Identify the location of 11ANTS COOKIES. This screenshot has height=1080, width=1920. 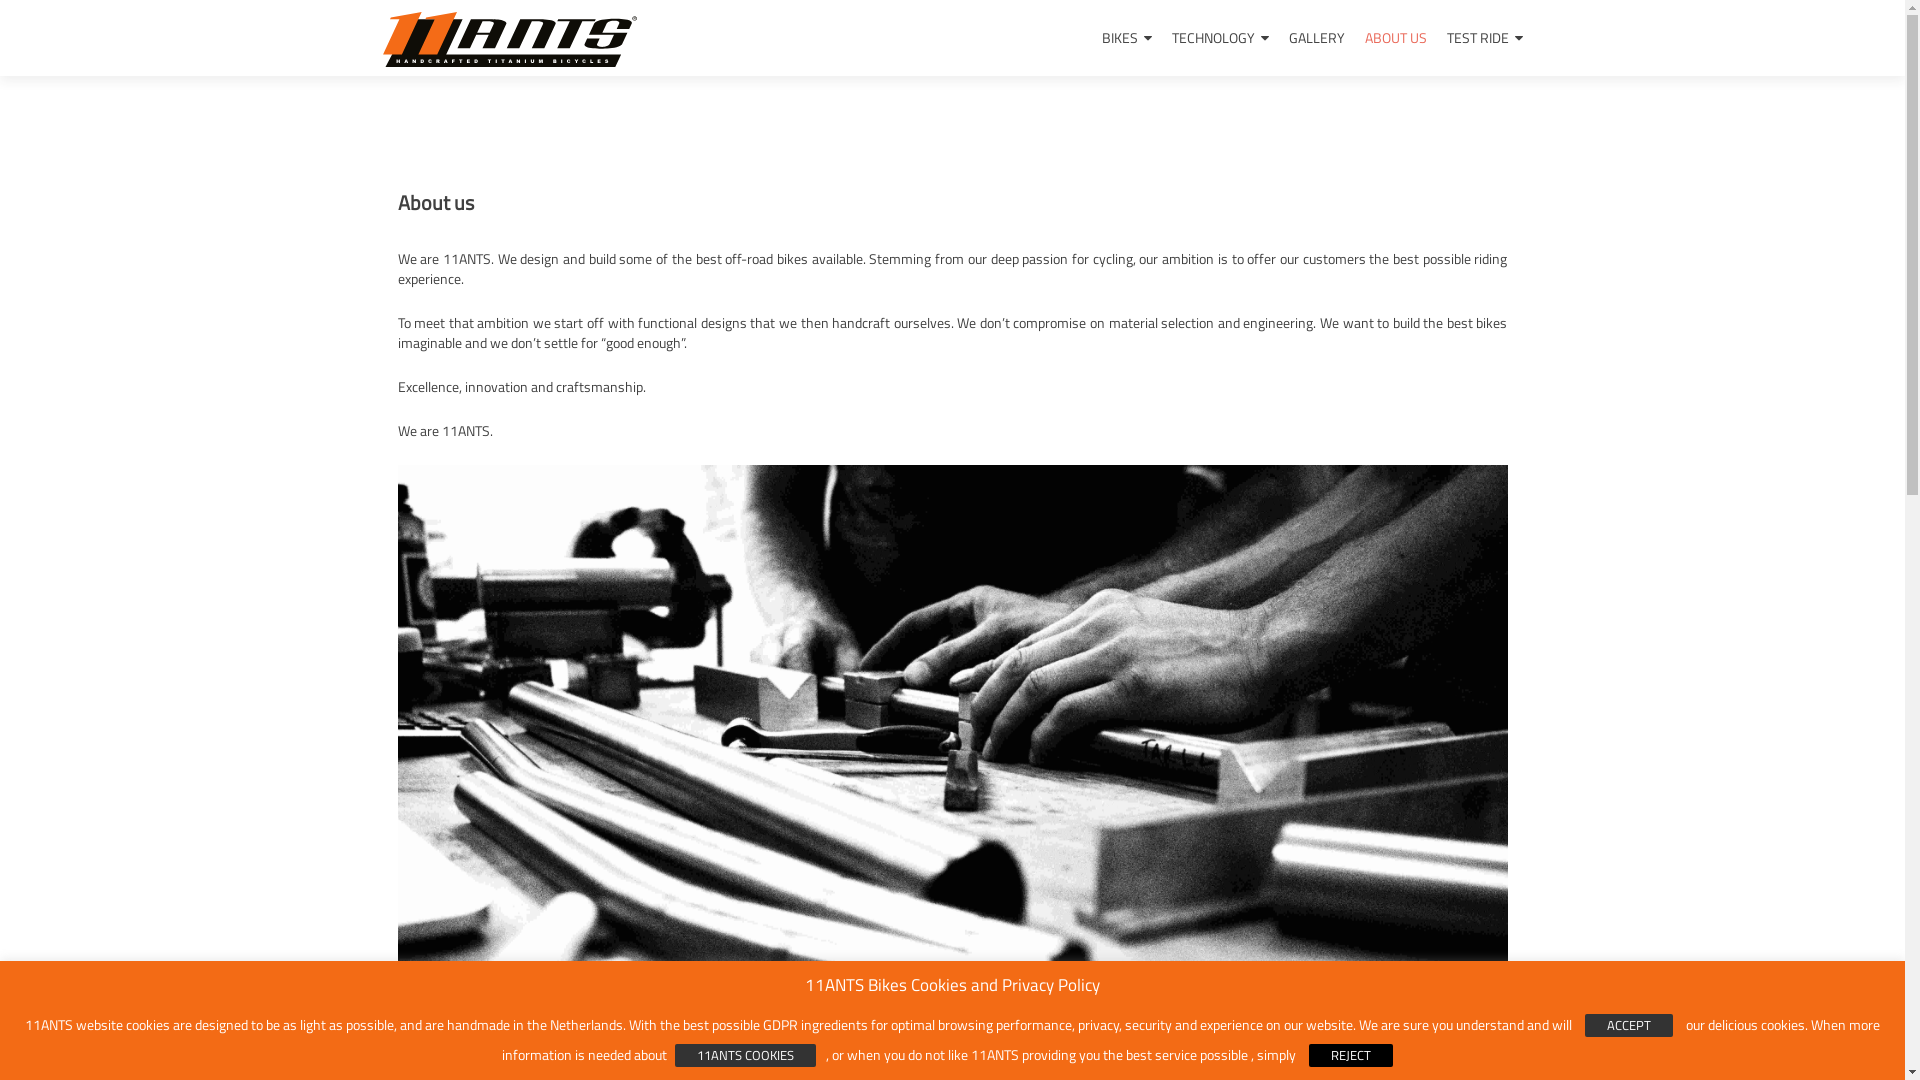
(746, 1056).